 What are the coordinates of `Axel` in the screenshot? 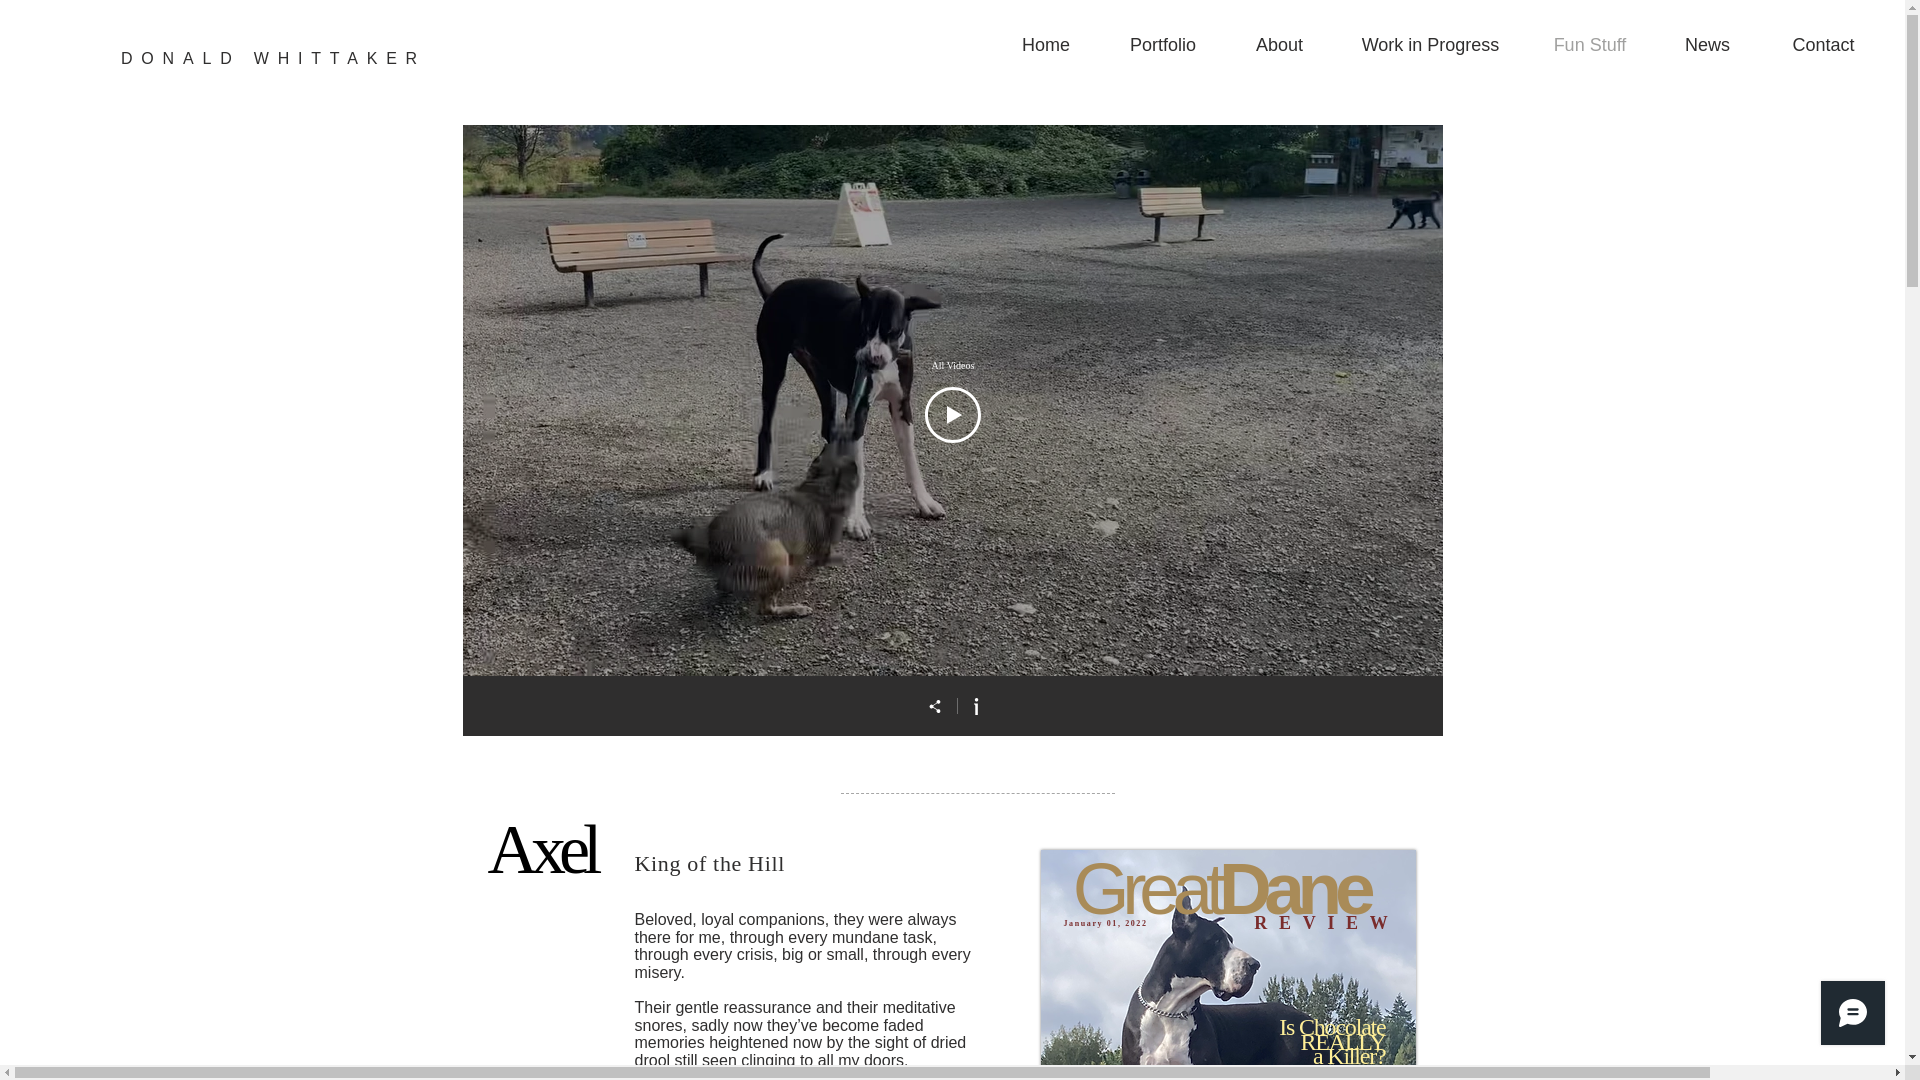 It's located at (541, 849).